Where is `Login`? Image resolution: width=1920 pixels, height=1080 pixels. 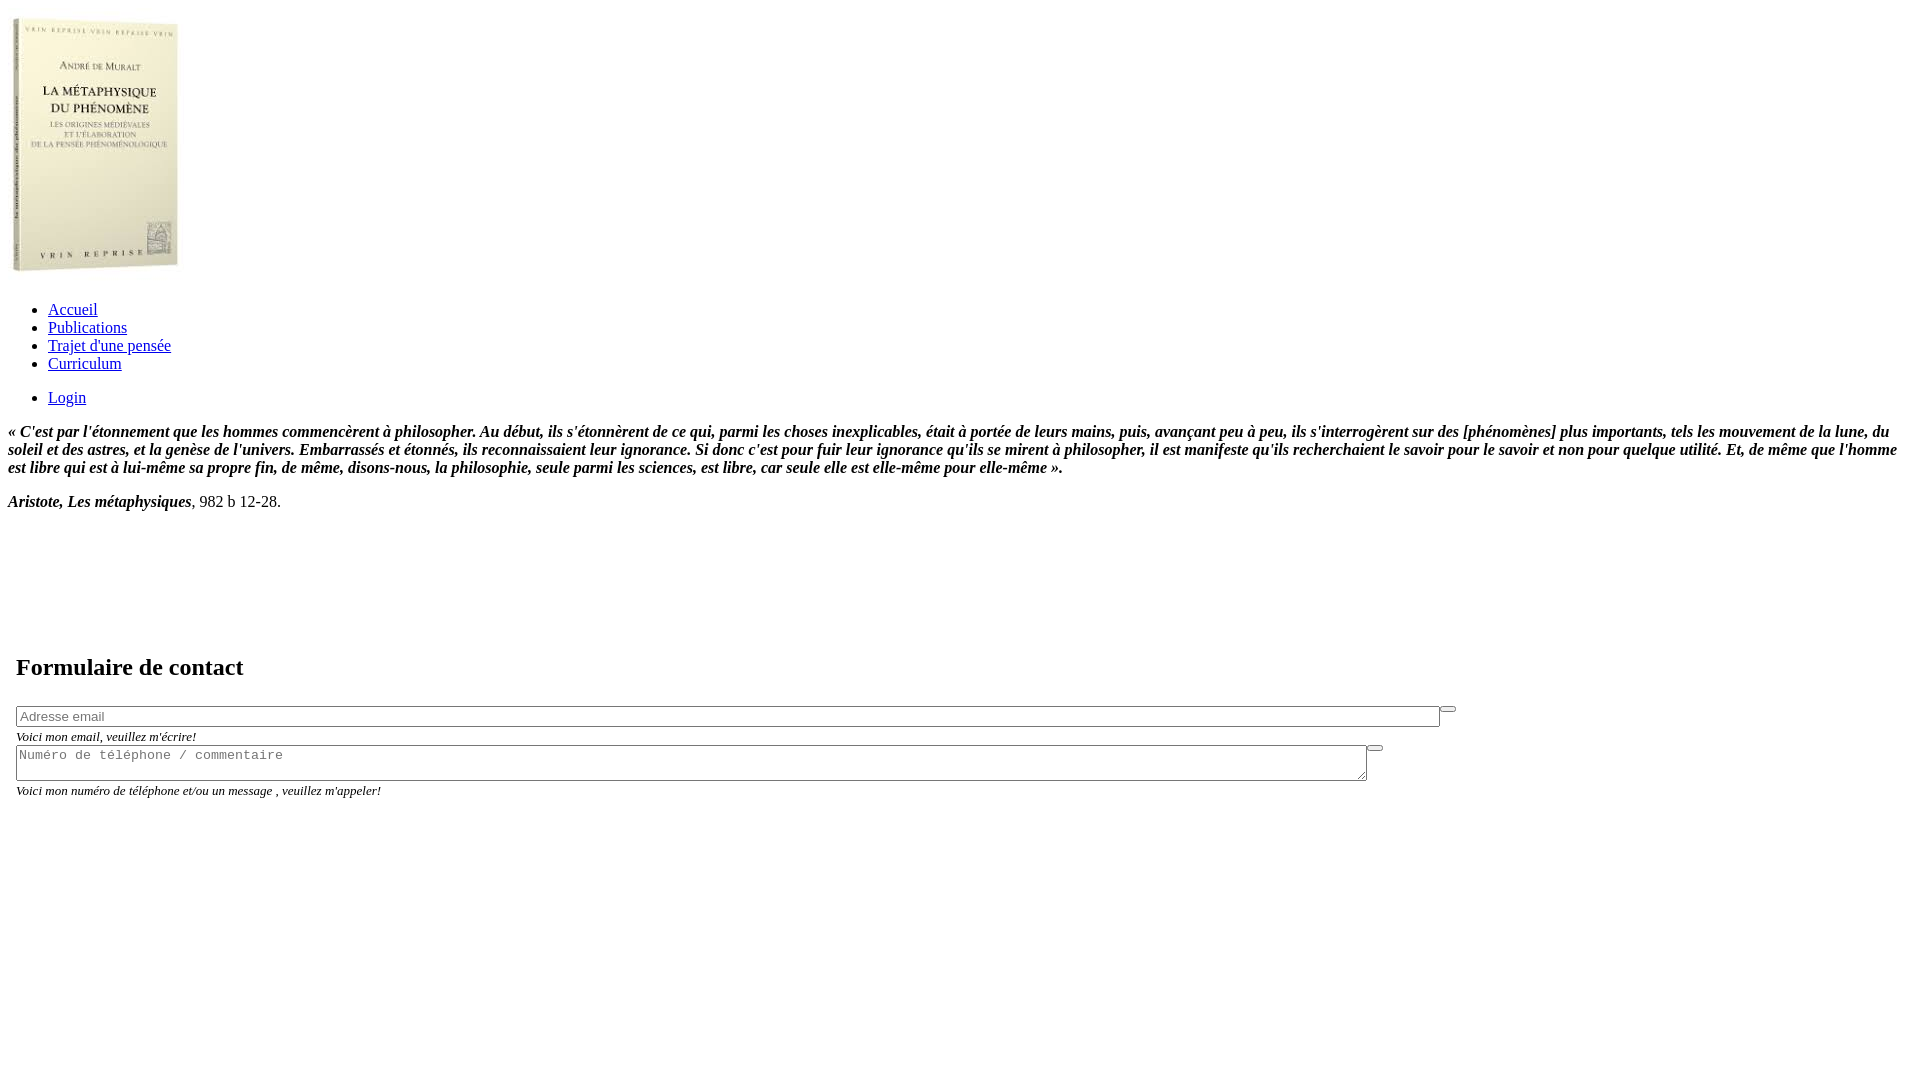
Login is located at coordinates (67, 398).